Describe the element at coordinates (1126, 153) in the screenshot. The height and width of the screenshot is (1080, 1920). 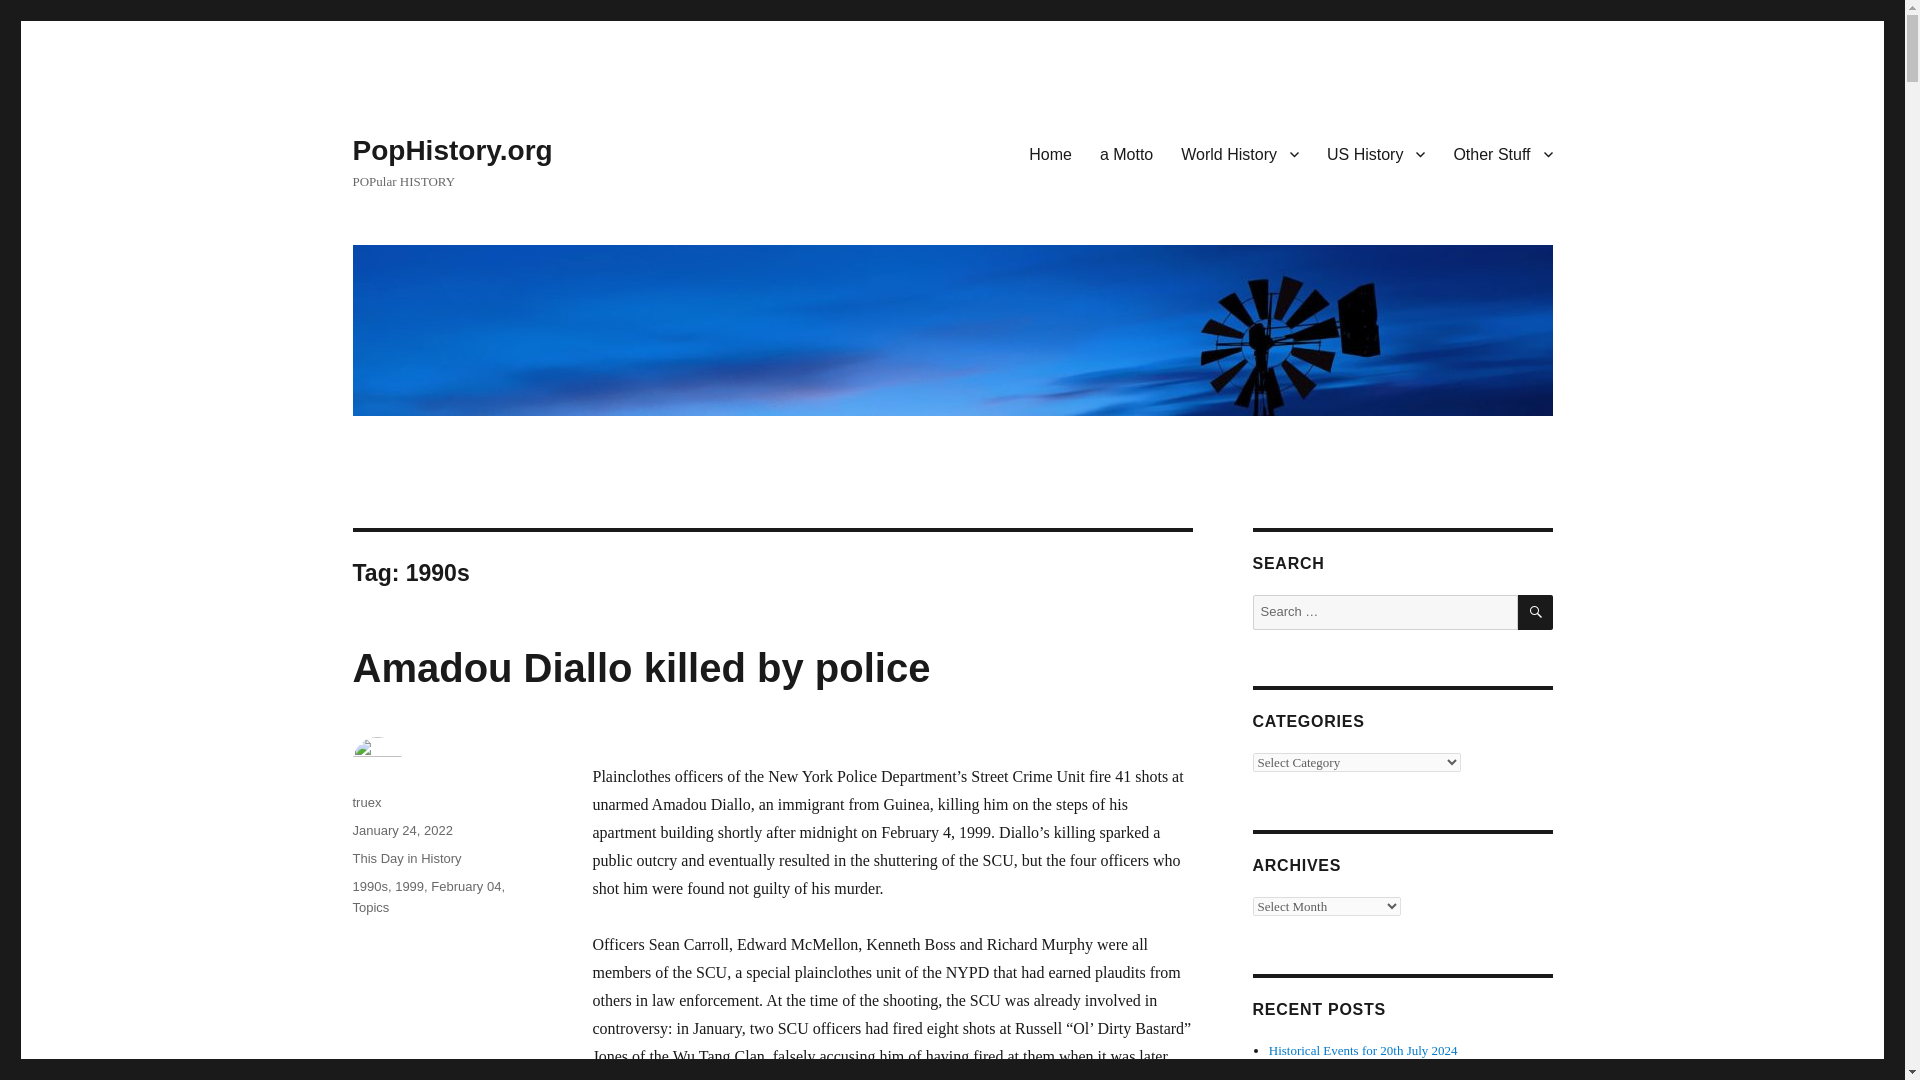
I see `a Motto` at that location.